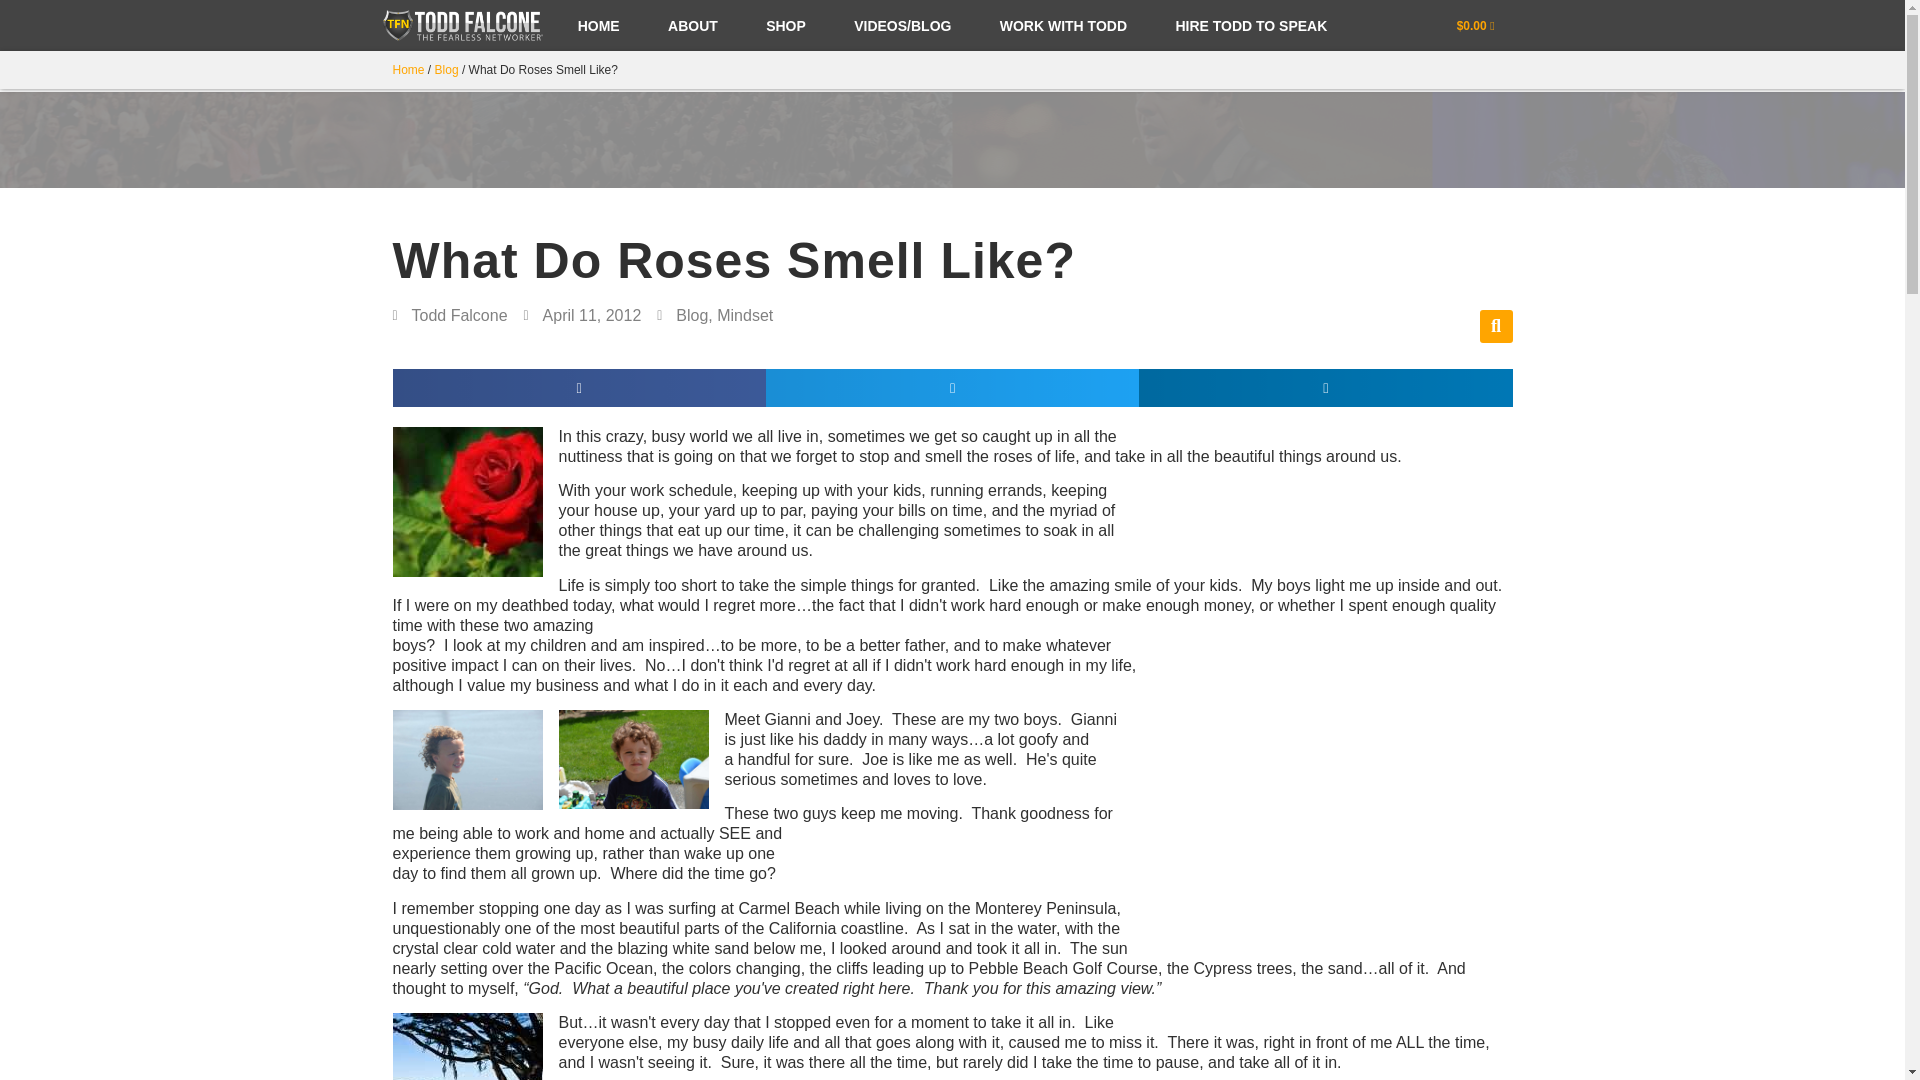 The height and width of the screenshot is (1080, 1920). I want to click on carmelbeach, so click(466, 1046).